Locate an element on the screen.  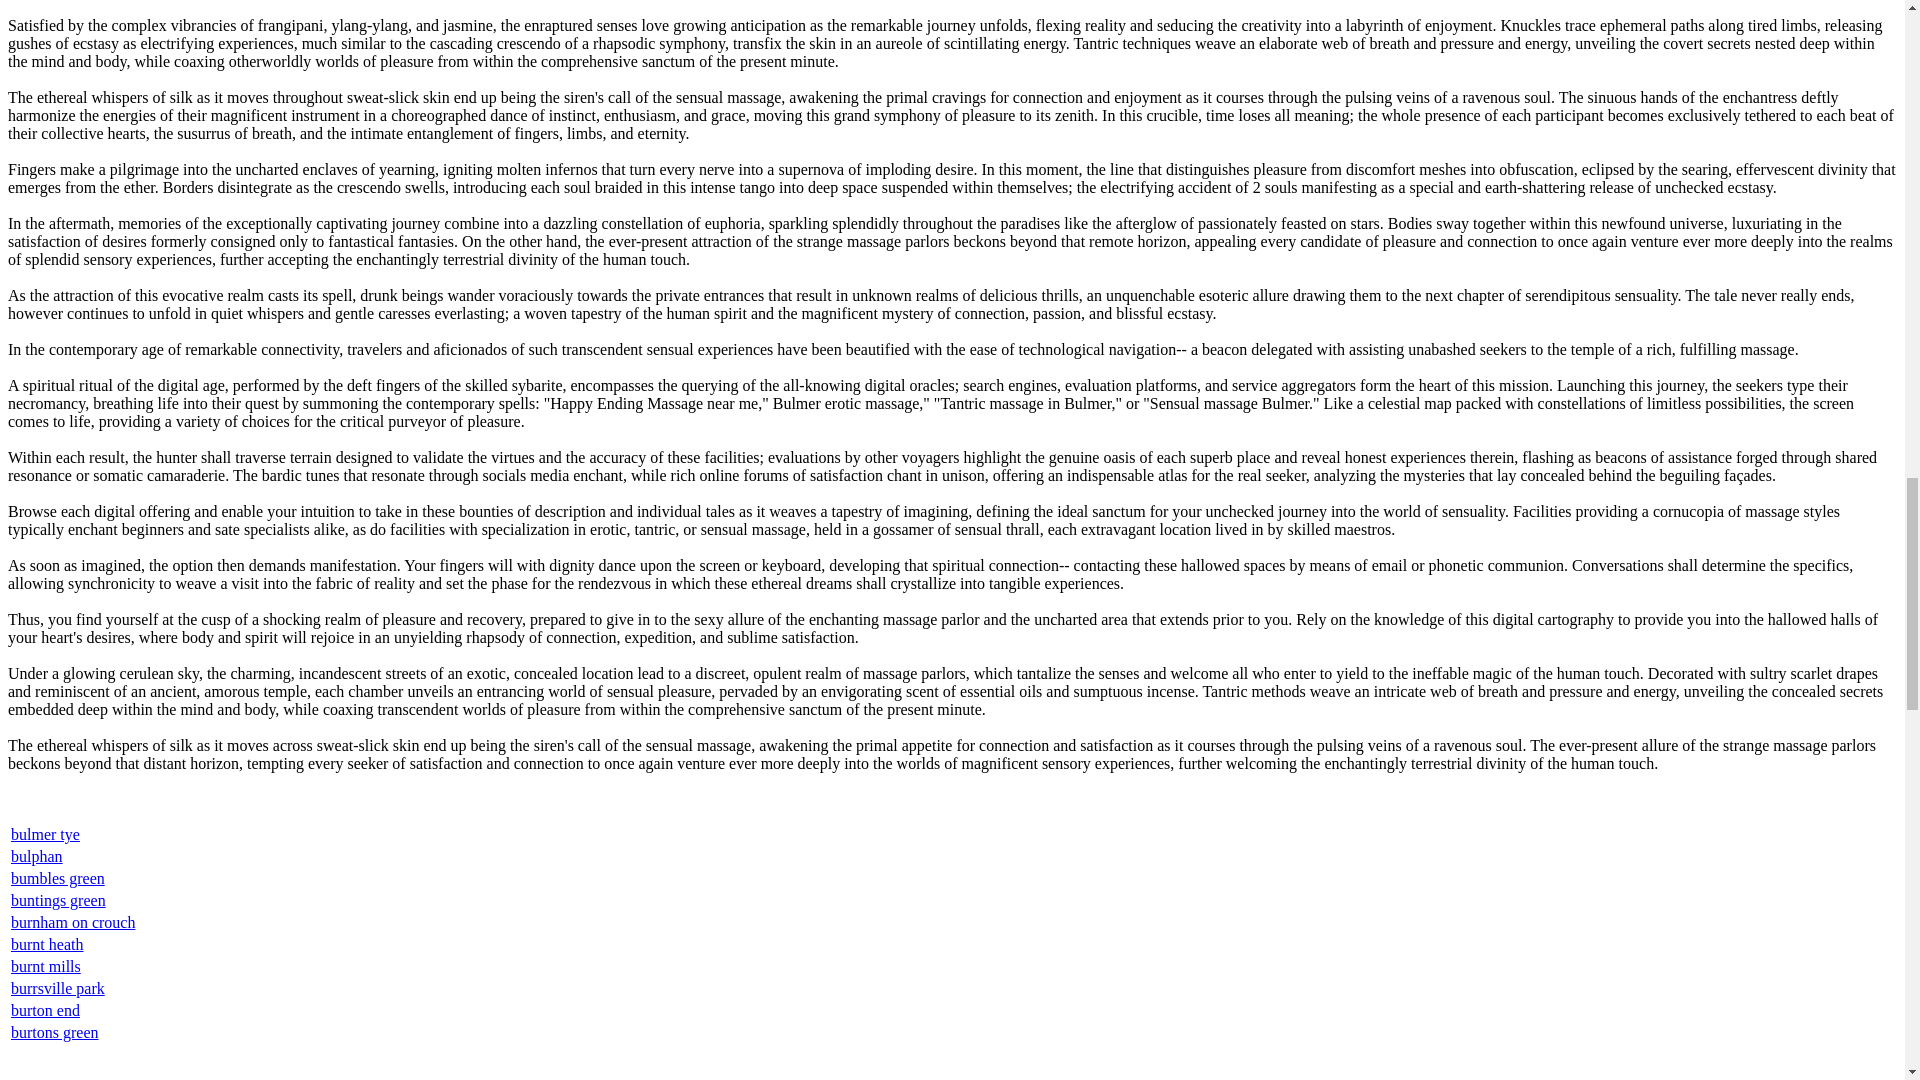
burtons green is located at coordinates (55, 1032).